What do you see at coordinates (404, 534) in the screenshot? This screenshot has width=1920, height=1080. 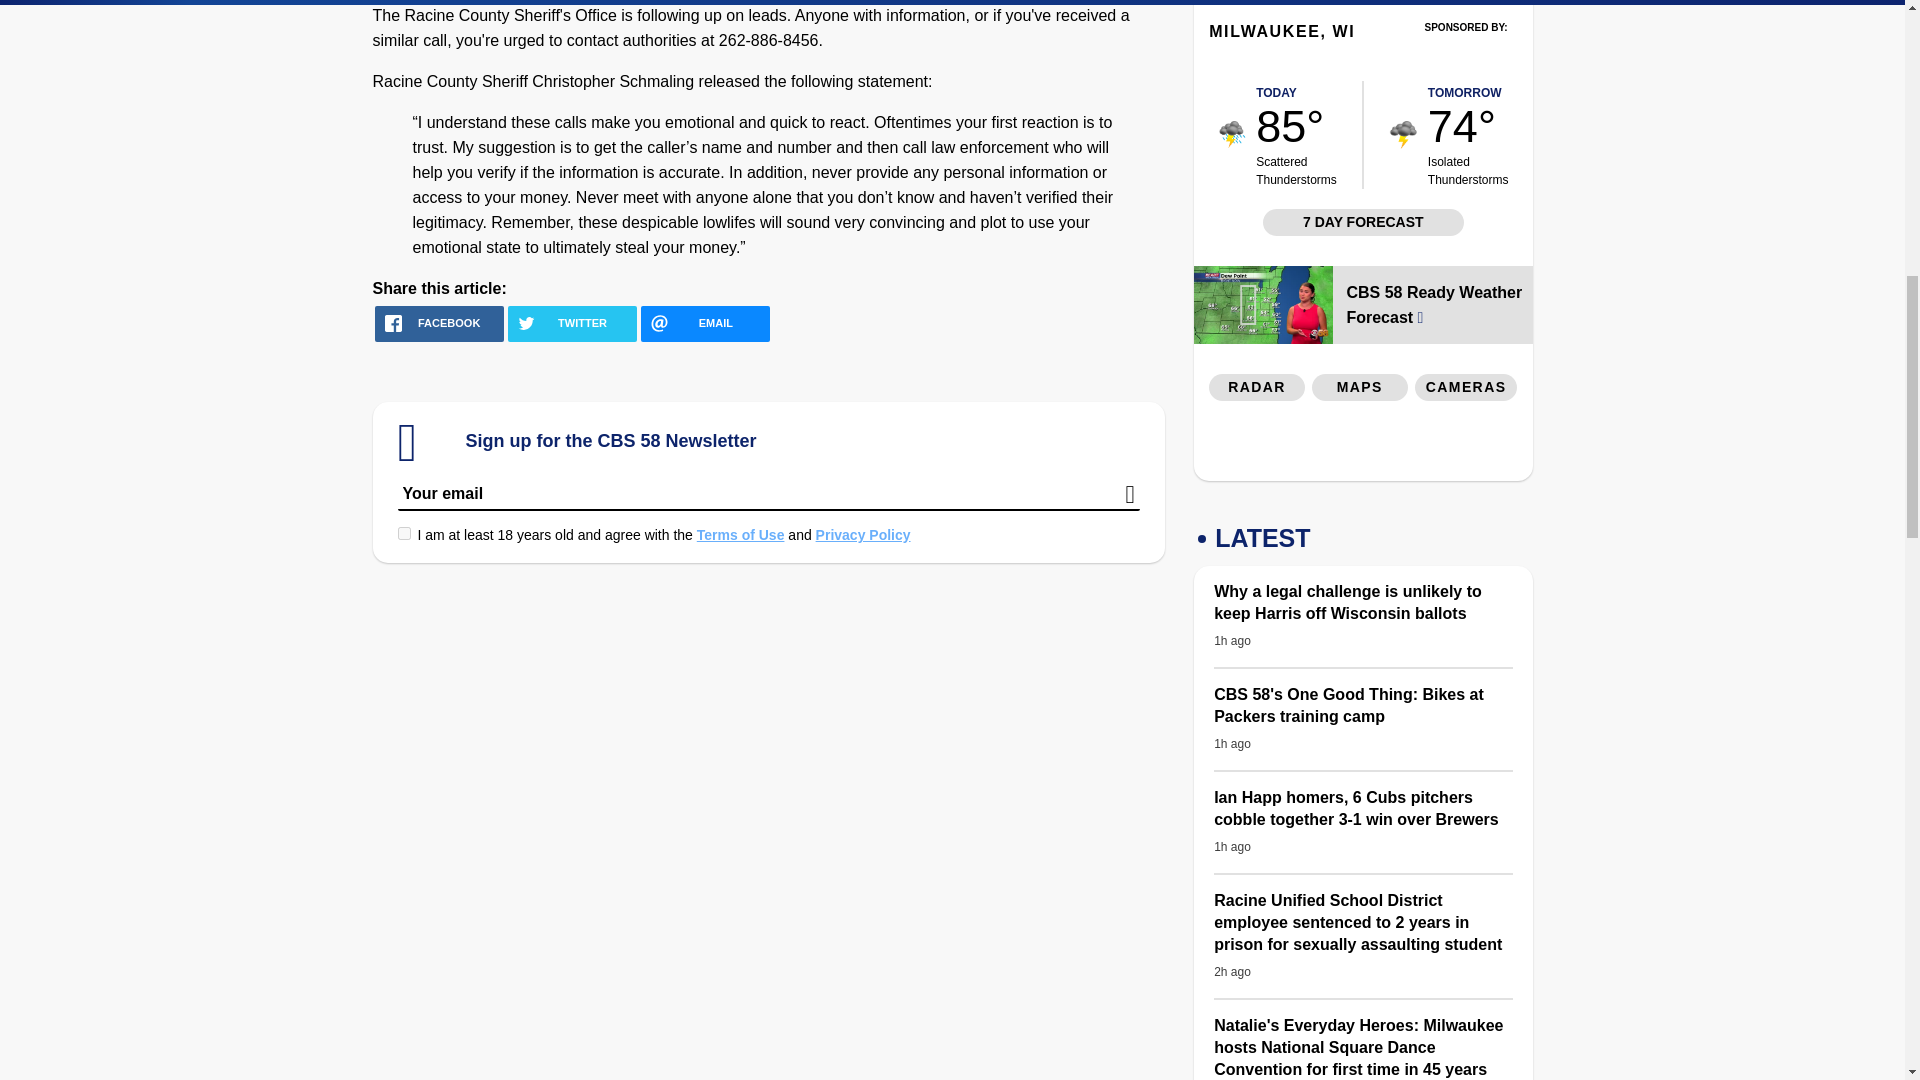 I see `on` at bounding box center [404, 534].